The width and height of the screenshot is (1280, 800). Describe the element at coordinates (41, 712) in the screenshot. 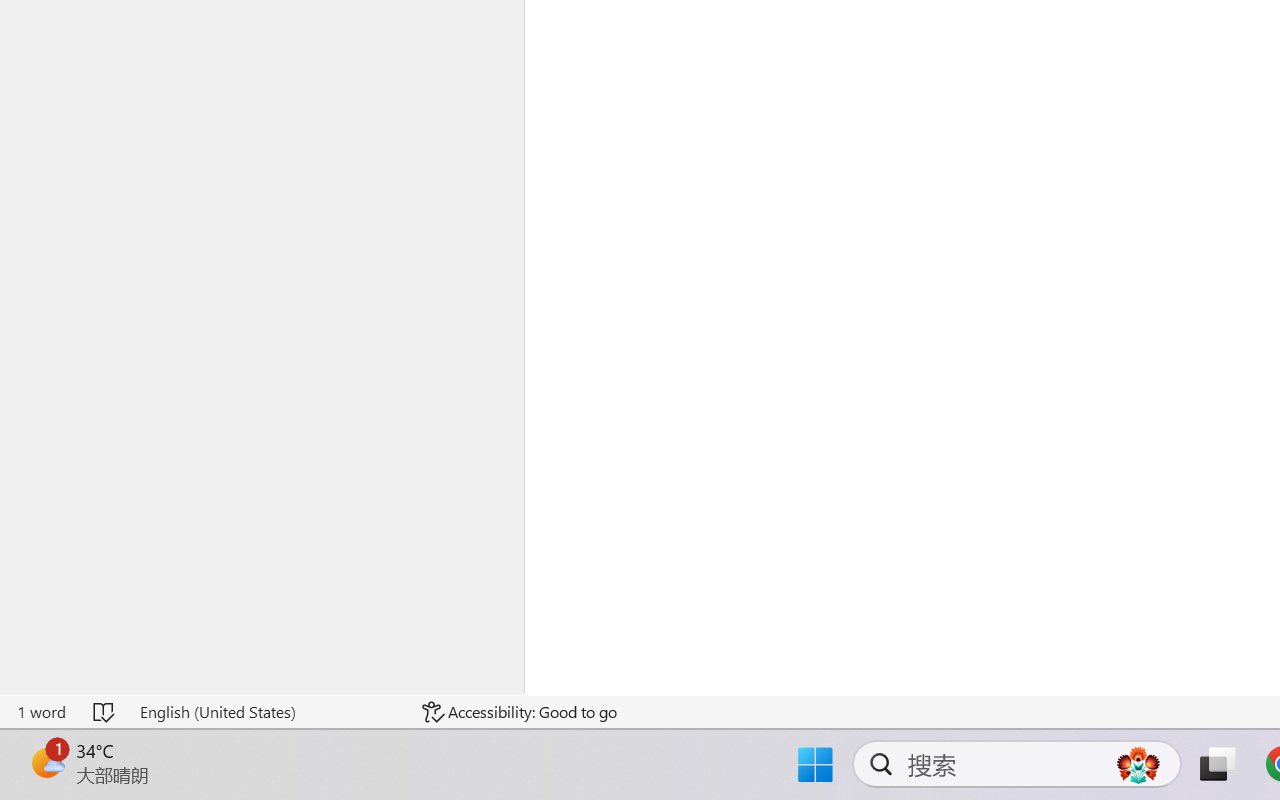

I see `Word Count 1 word` at that location.